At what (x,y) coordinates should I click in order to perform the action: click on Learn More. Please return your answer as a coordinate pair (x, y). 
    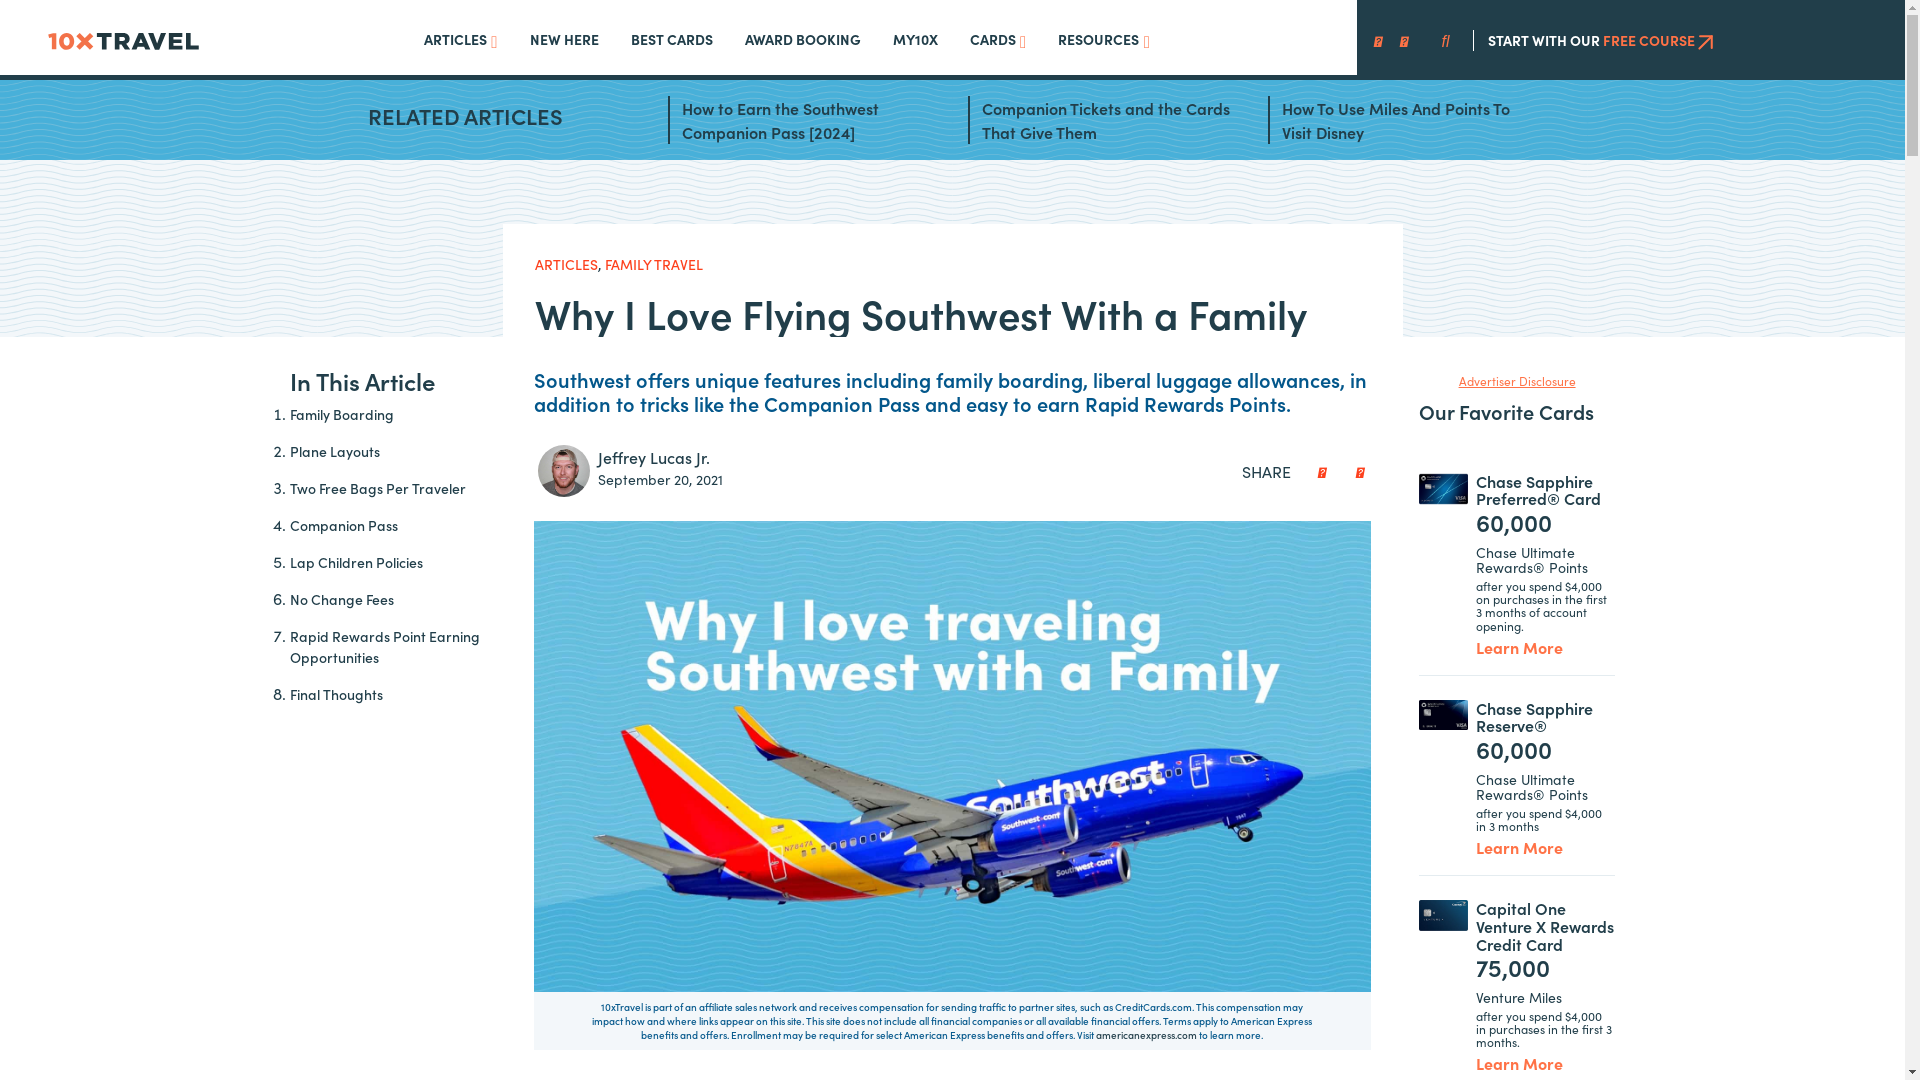
    Looking at the image, I should click on (1520, 1063).